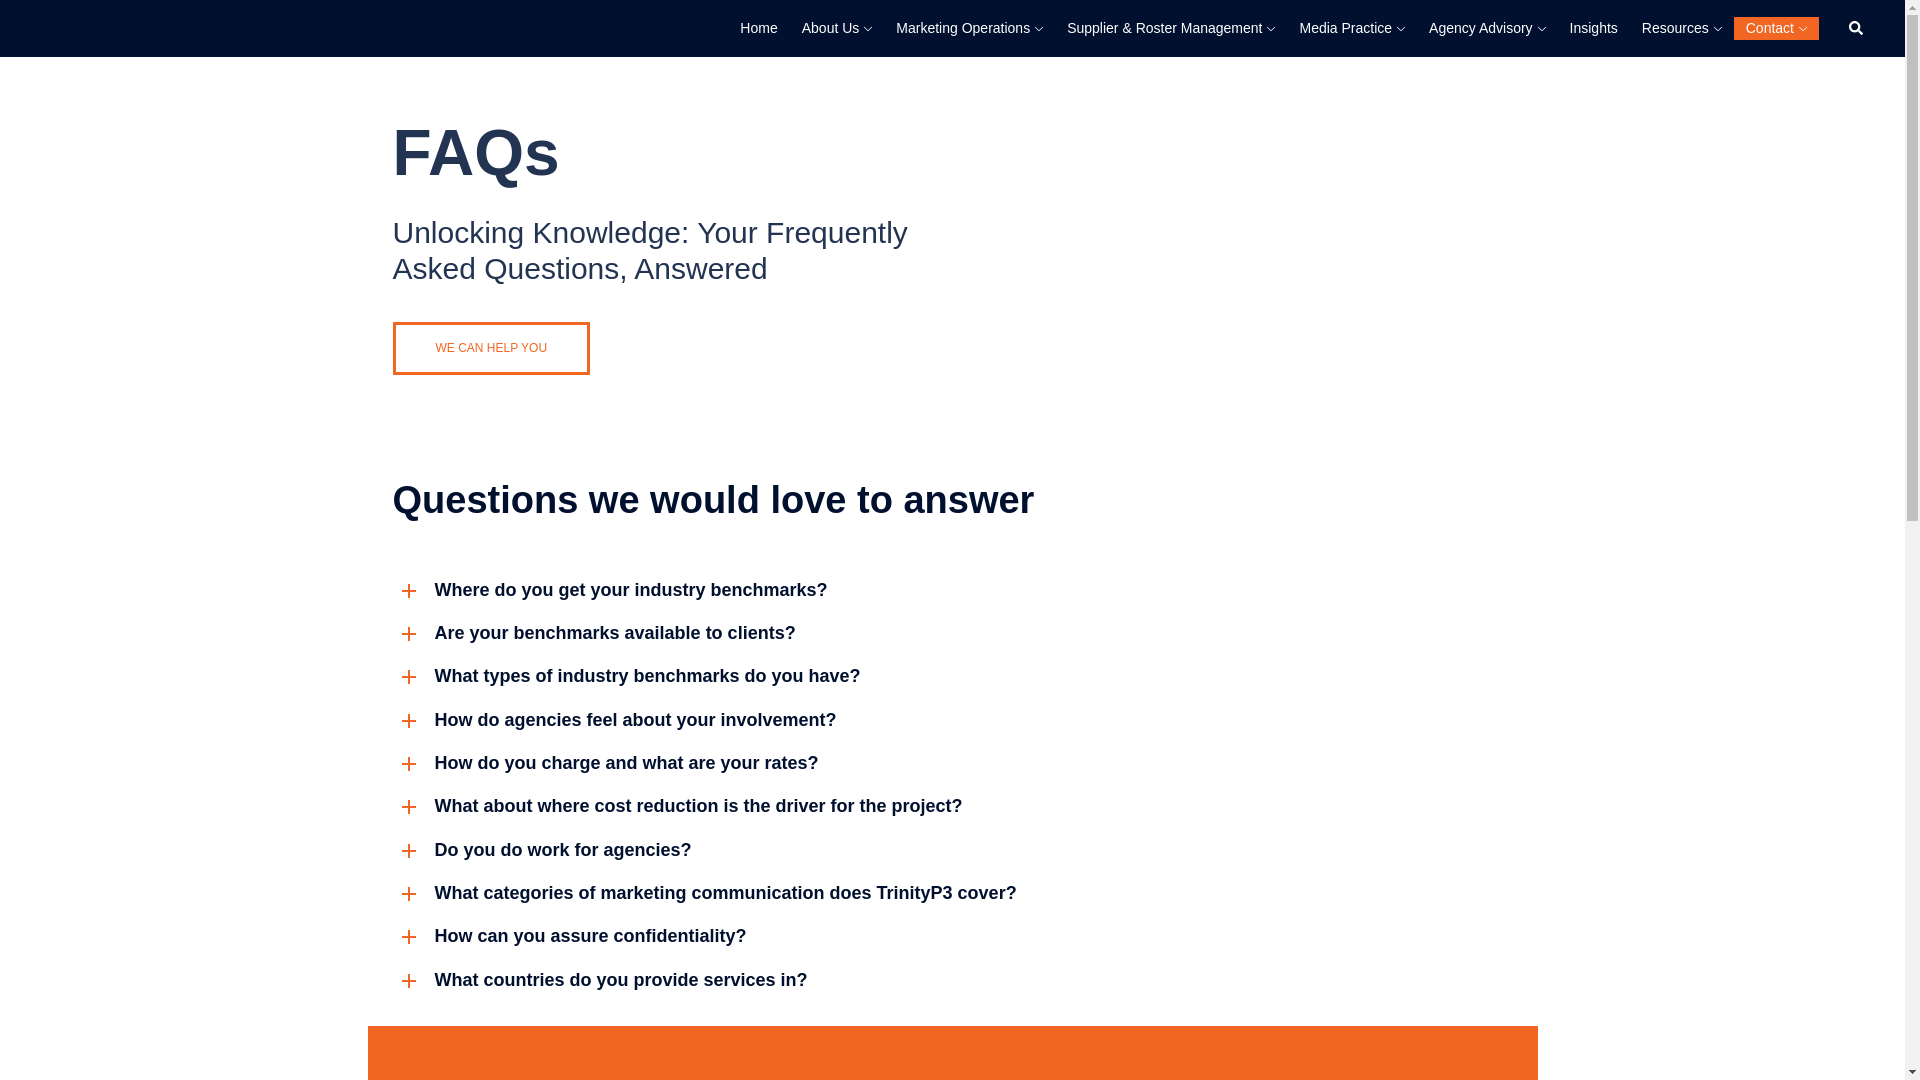 The width and height of the screenshot is (1920, 1080). What do you see at coordinates (1594, 29) in the screenshot?
I see `Insights` at bounding box center [1594, 29].